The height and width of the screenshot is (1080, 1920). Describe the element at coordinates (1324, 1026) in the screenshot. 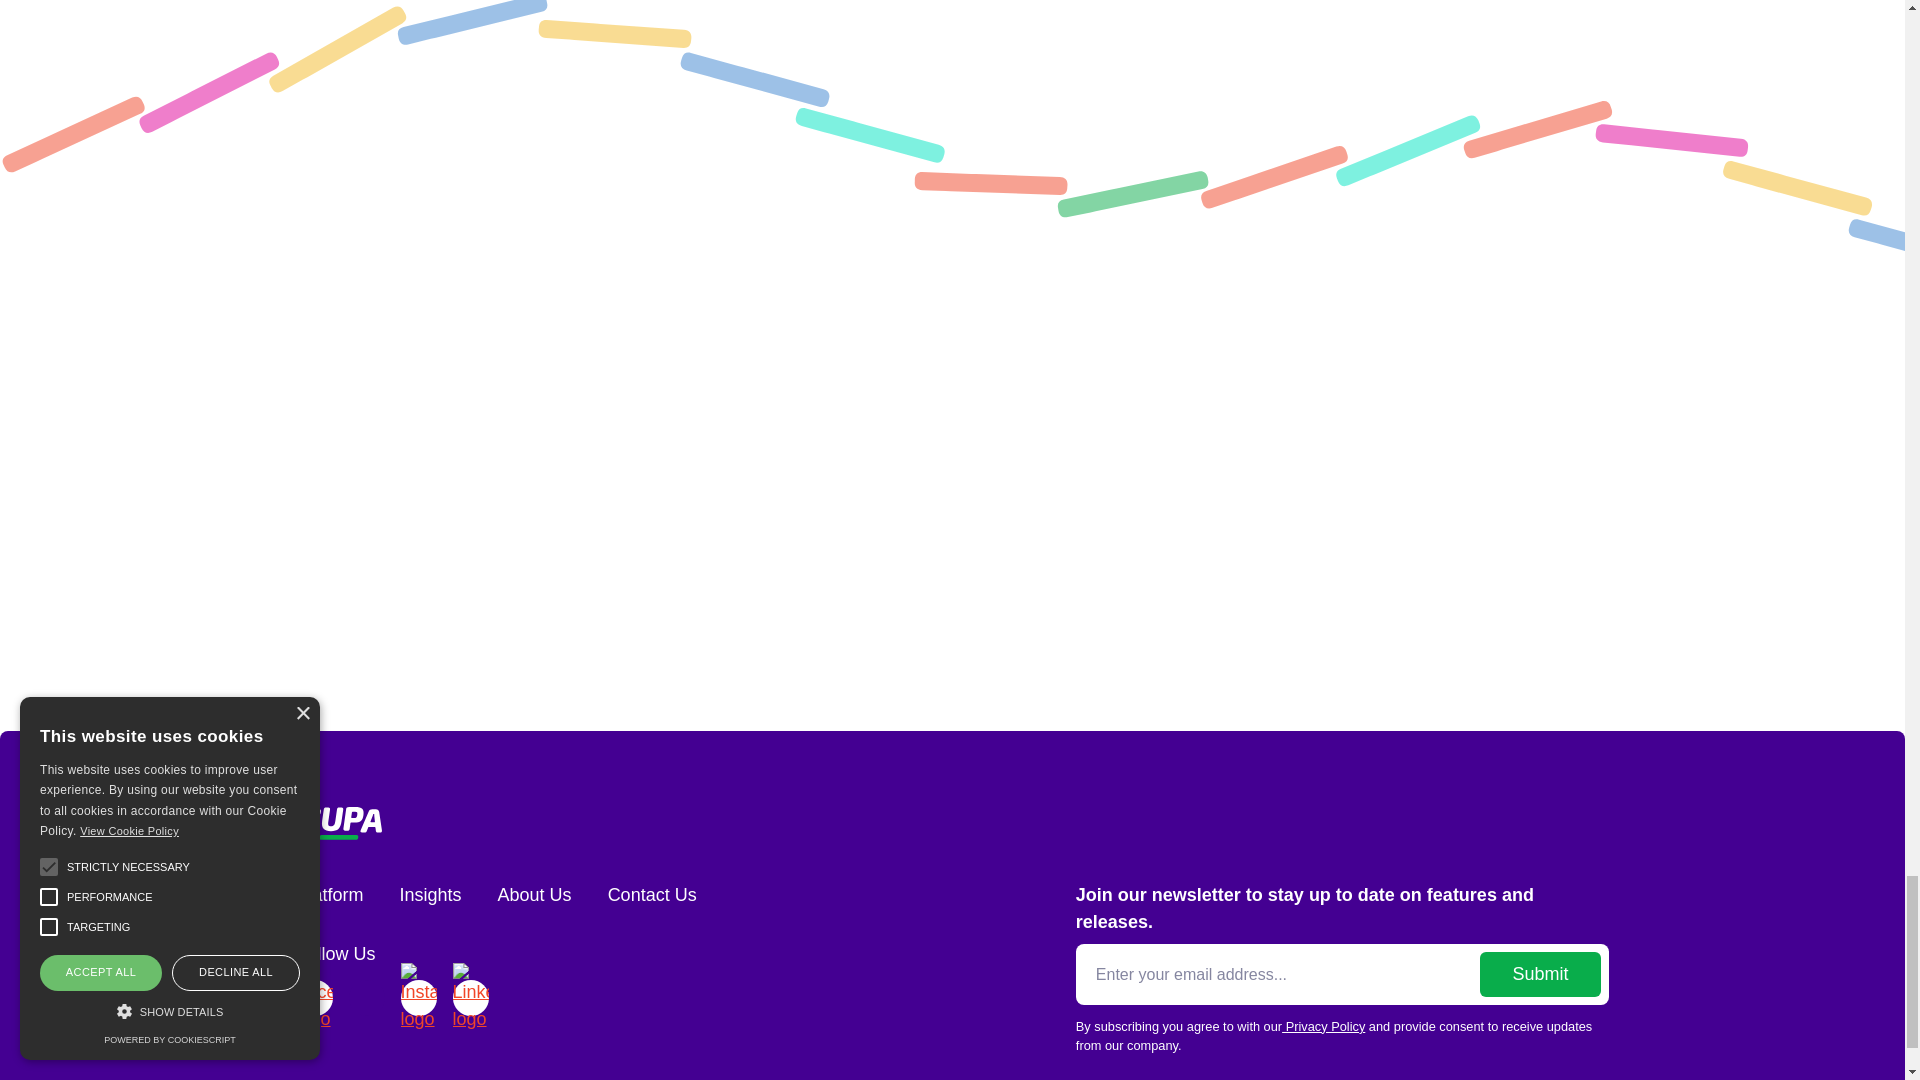

I see `Privacy Policy` at that location.